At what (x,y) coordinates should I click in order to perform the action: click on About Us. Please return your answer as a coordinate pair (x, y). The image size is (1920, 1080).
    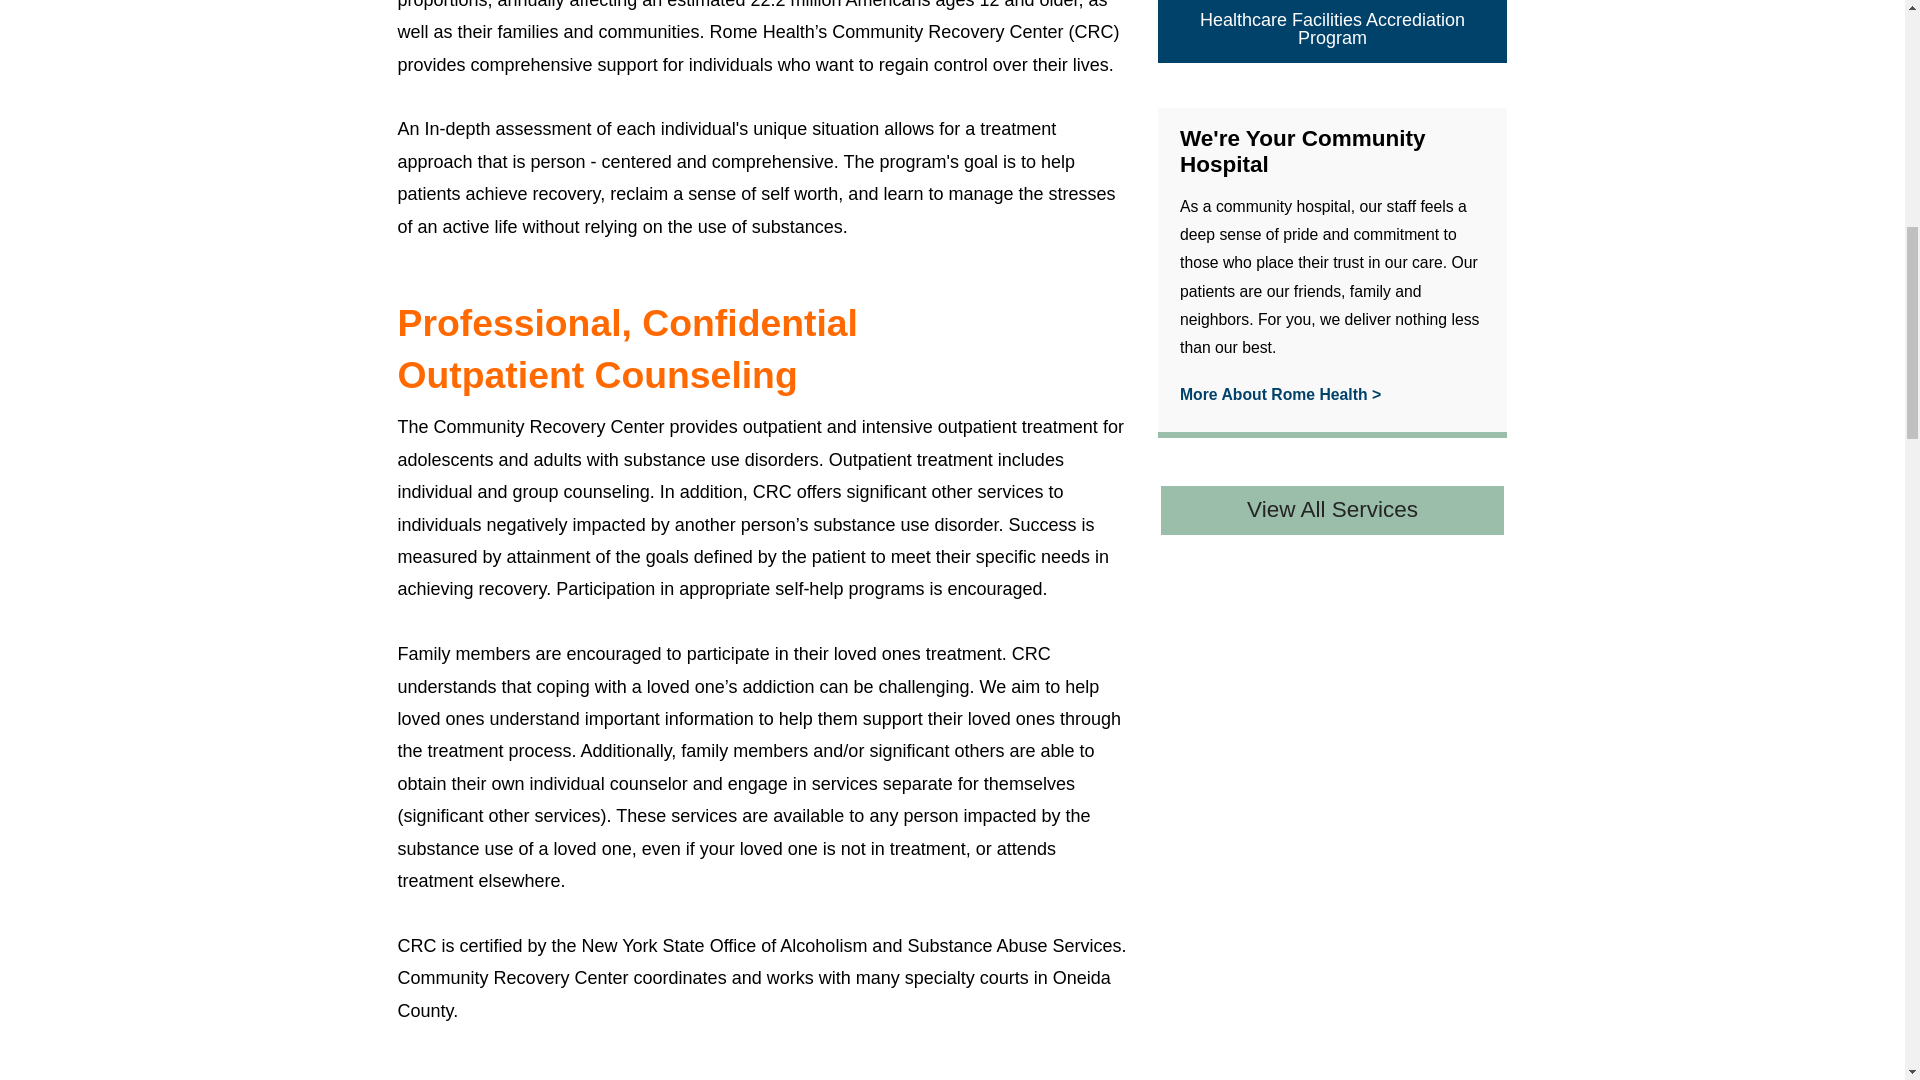
    Looking at the image, I should click on (1280, 394).